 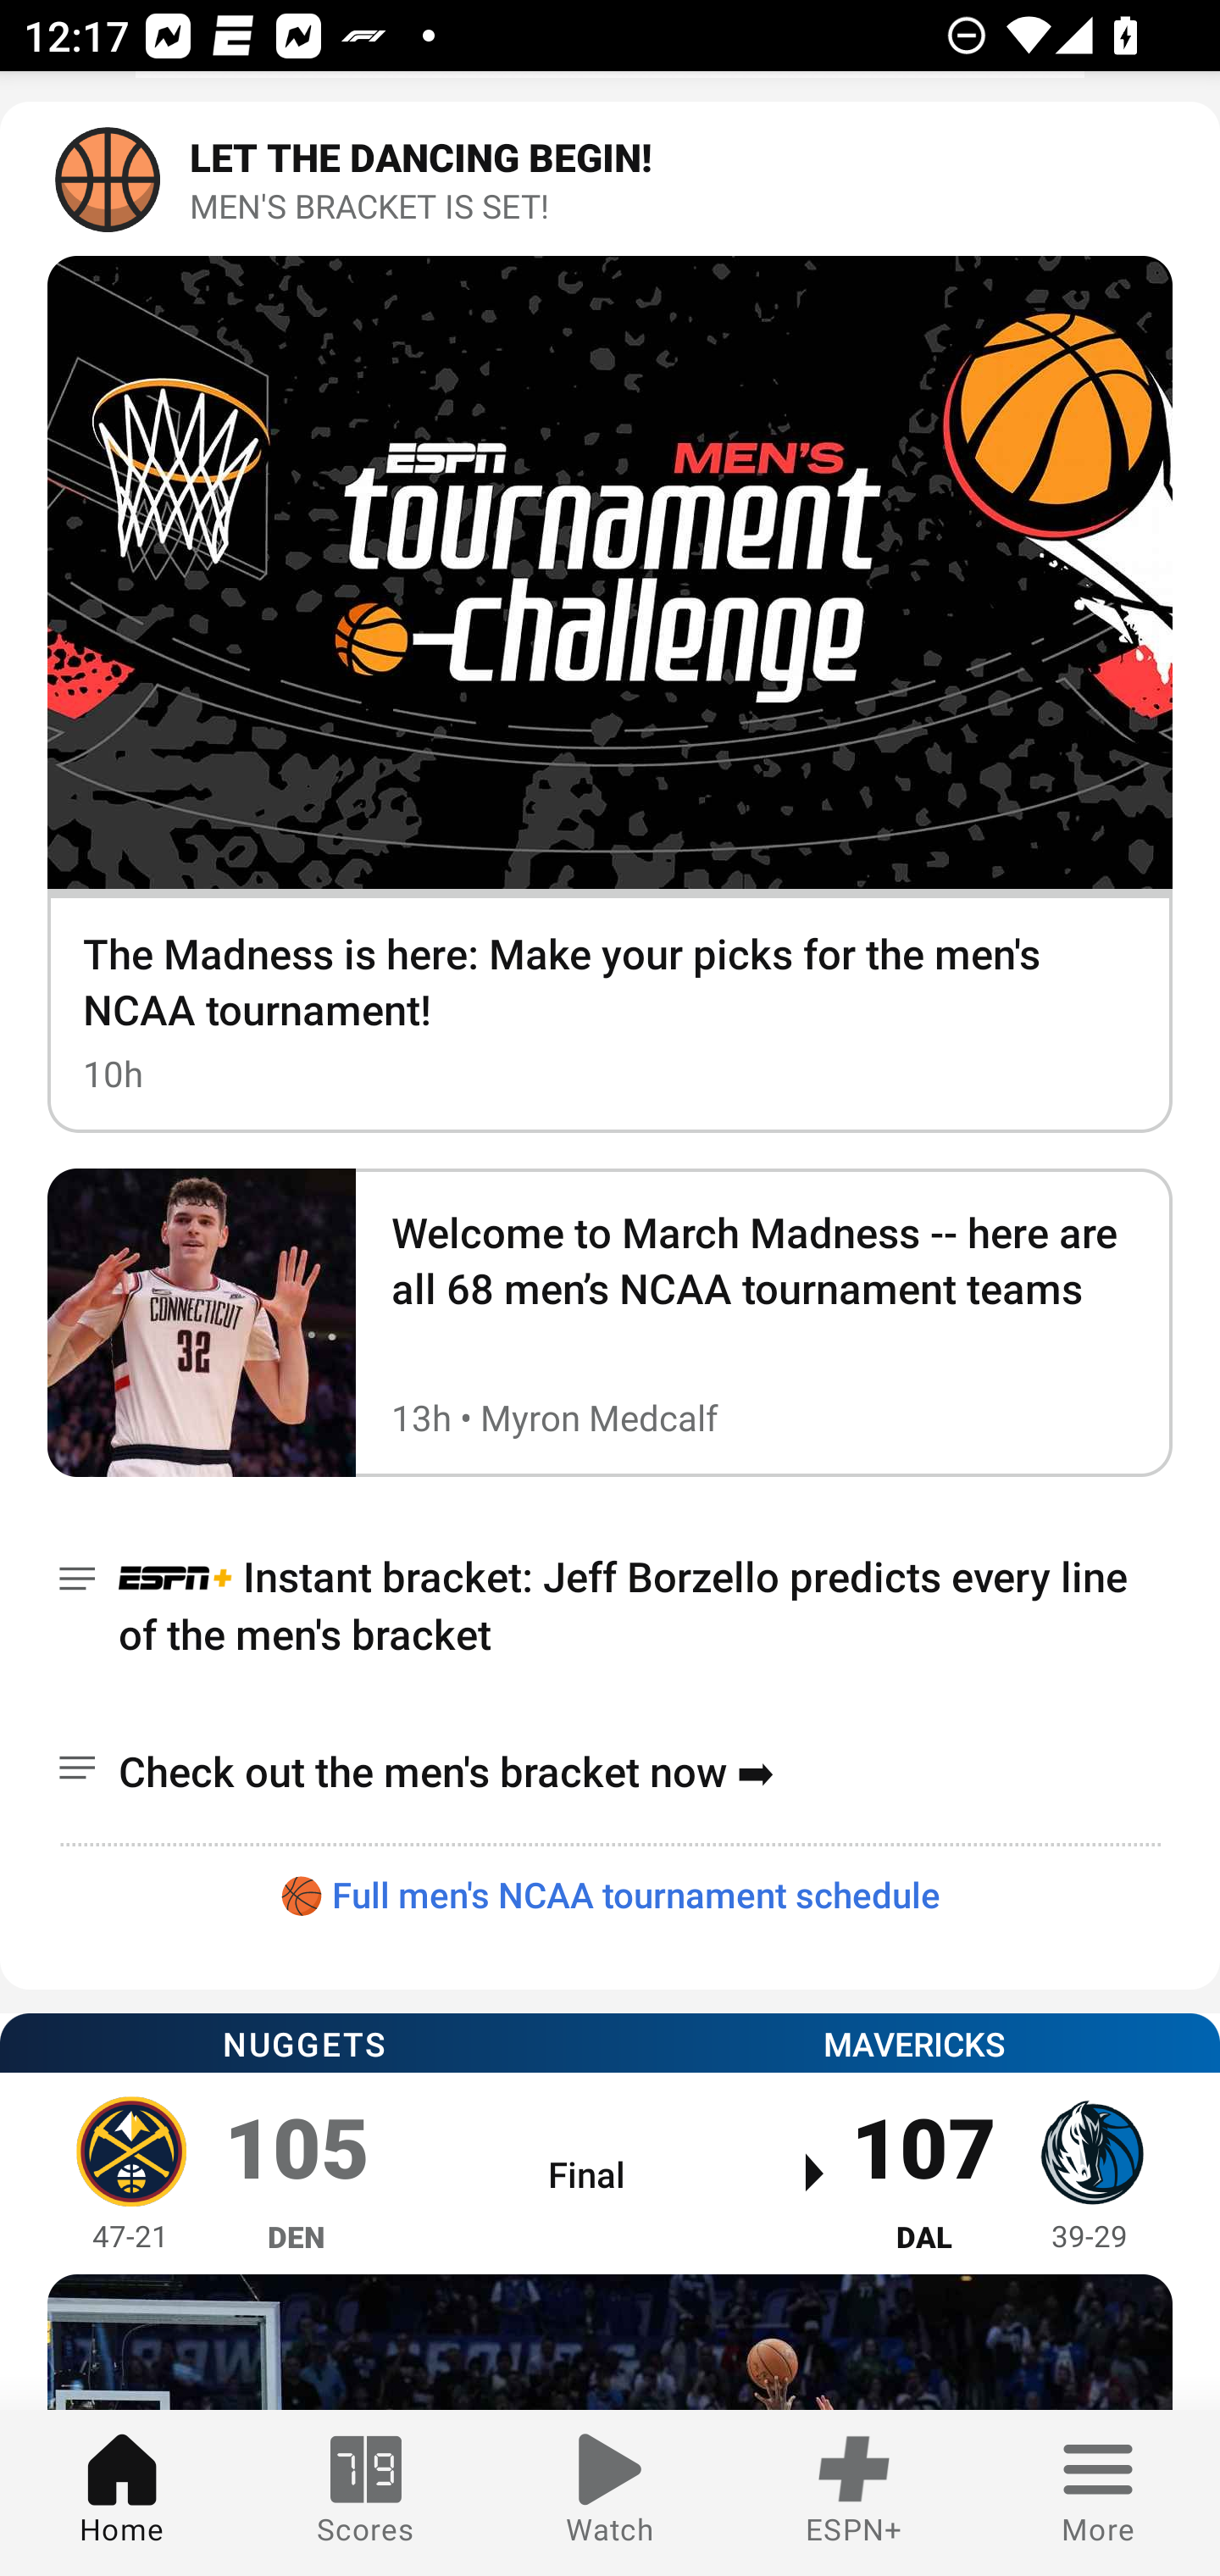 I want to click on More, so click(x=1098, y=2493).